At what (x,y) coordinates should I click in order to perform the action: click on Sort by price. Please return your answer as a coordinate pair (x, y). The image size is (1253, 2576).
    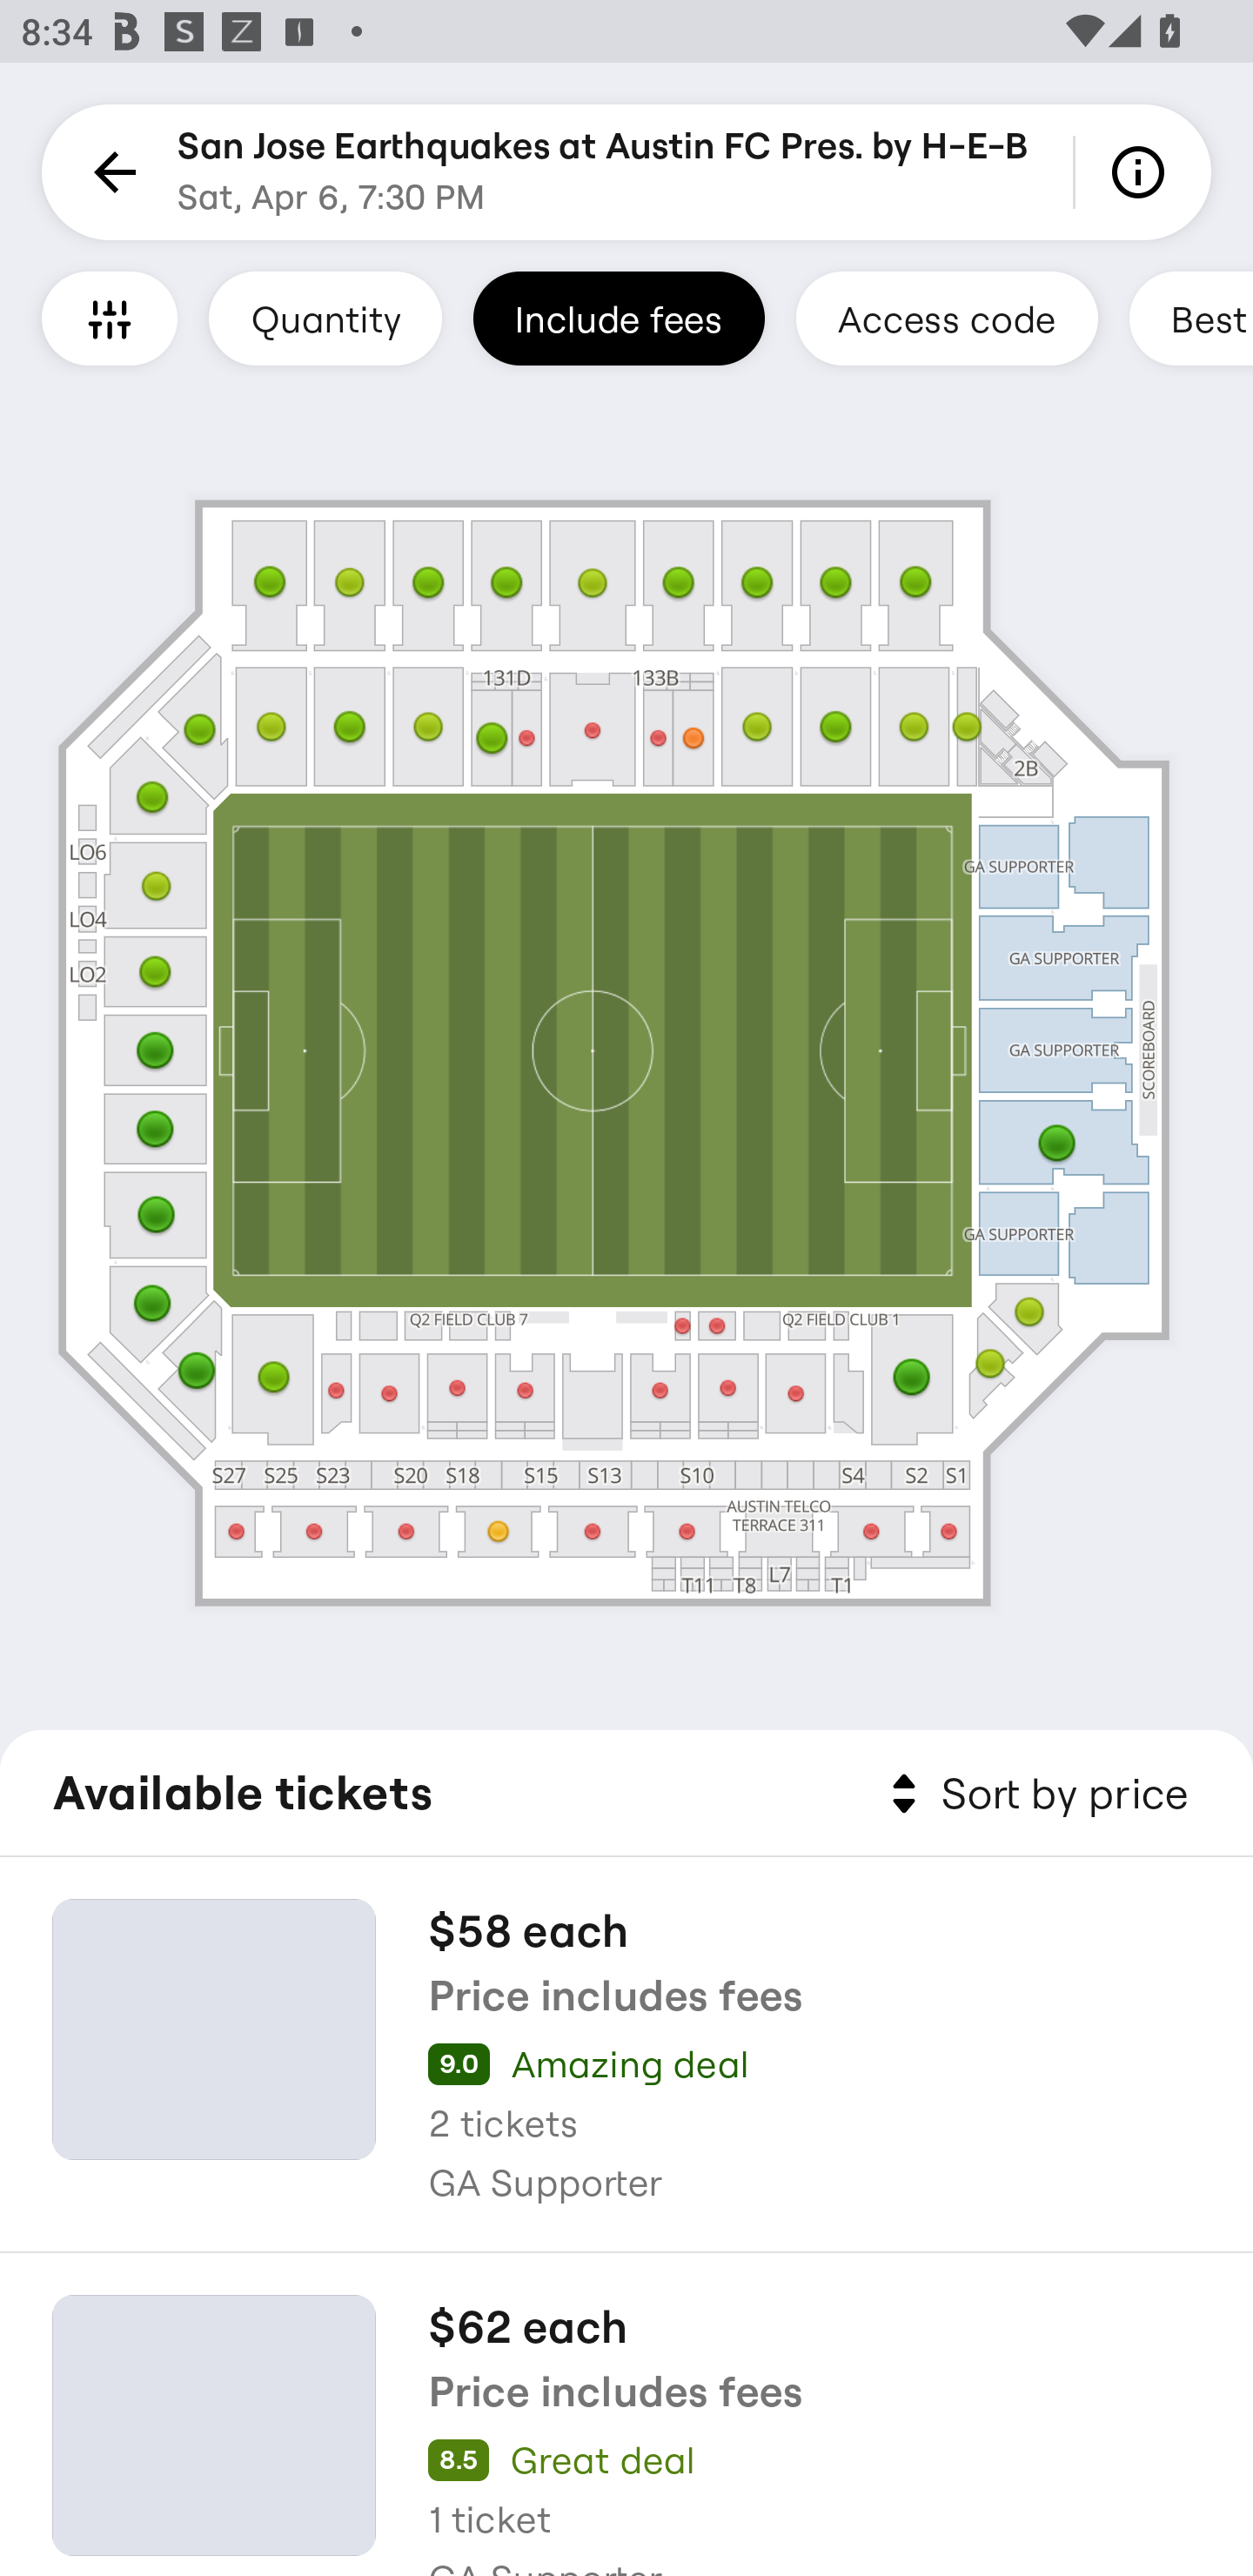
    Looking at the image, I should click on (1034, 1794).